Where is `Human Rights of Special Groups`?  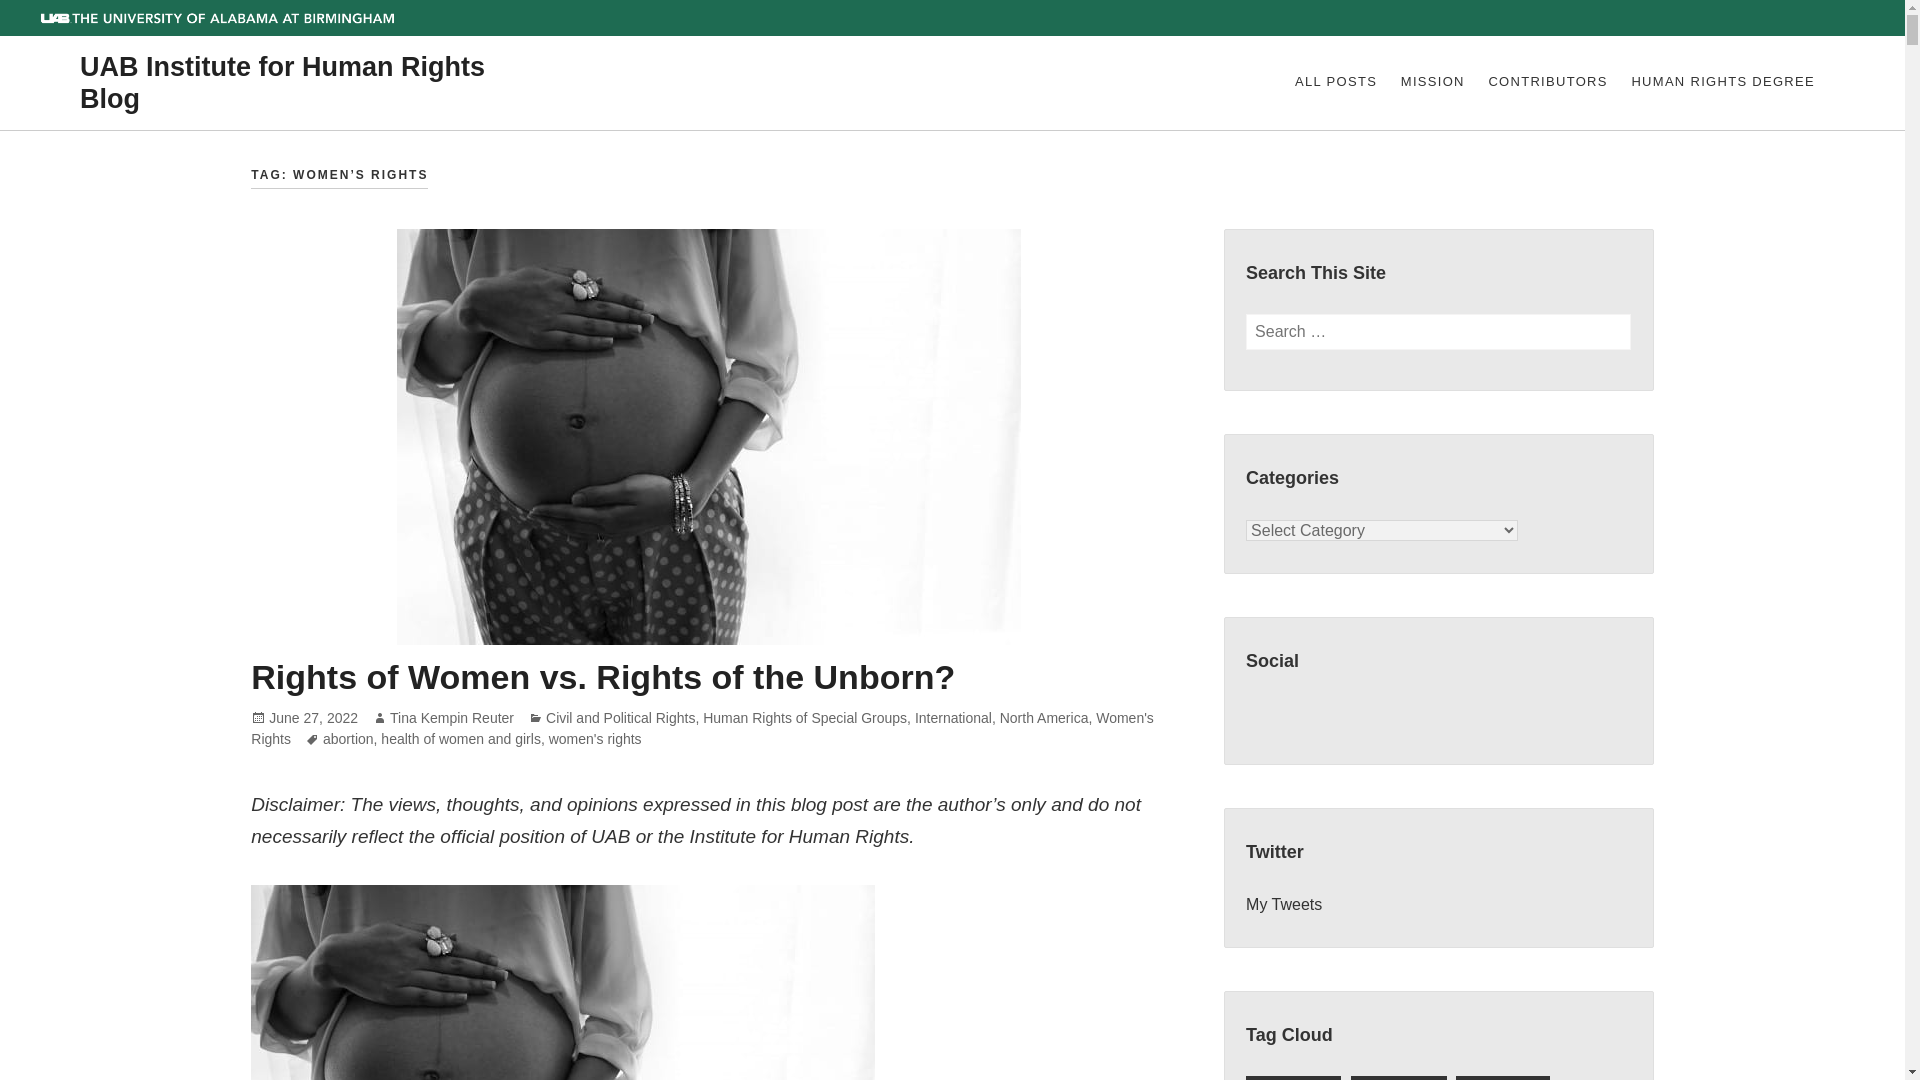
Human Rights of Special Groups is located at coordinates (804, 718).